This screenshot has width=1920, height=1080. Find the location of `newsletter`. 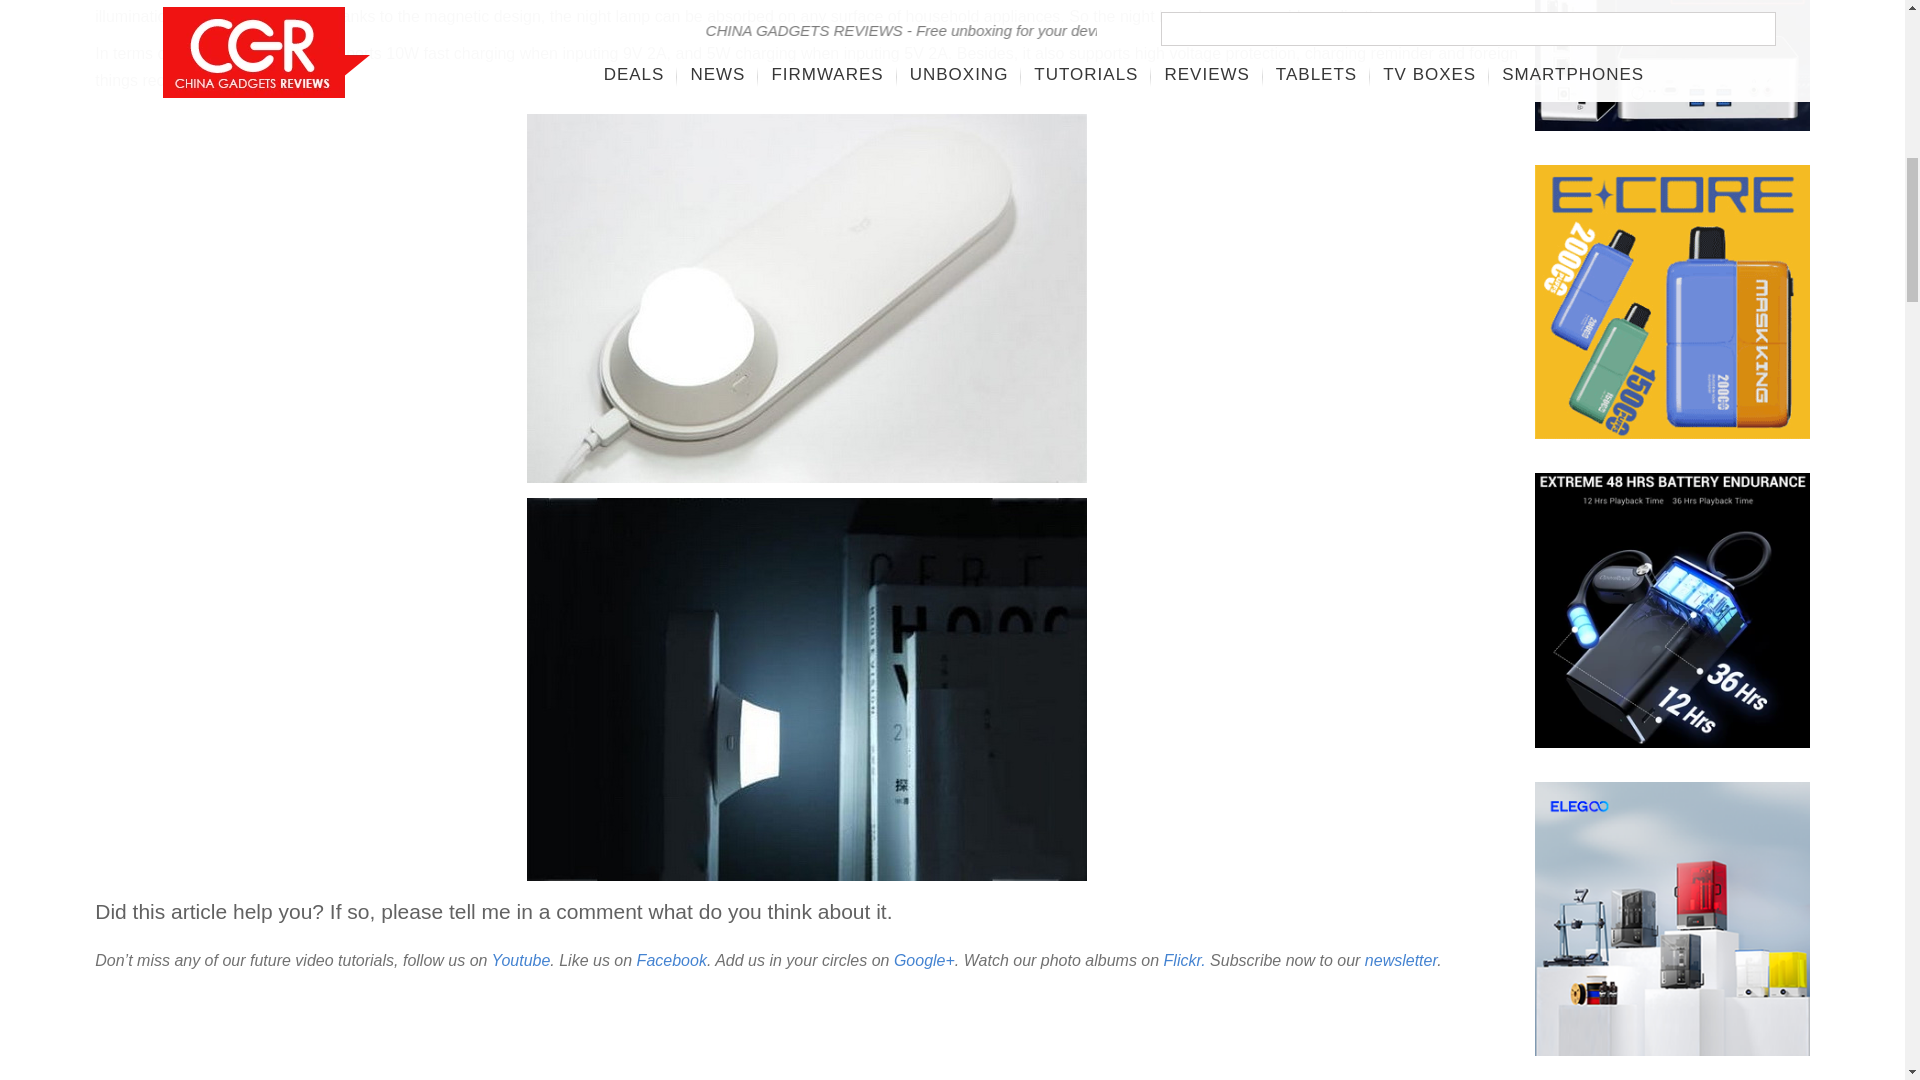

newsletter is located at coordinates (1400, 960).